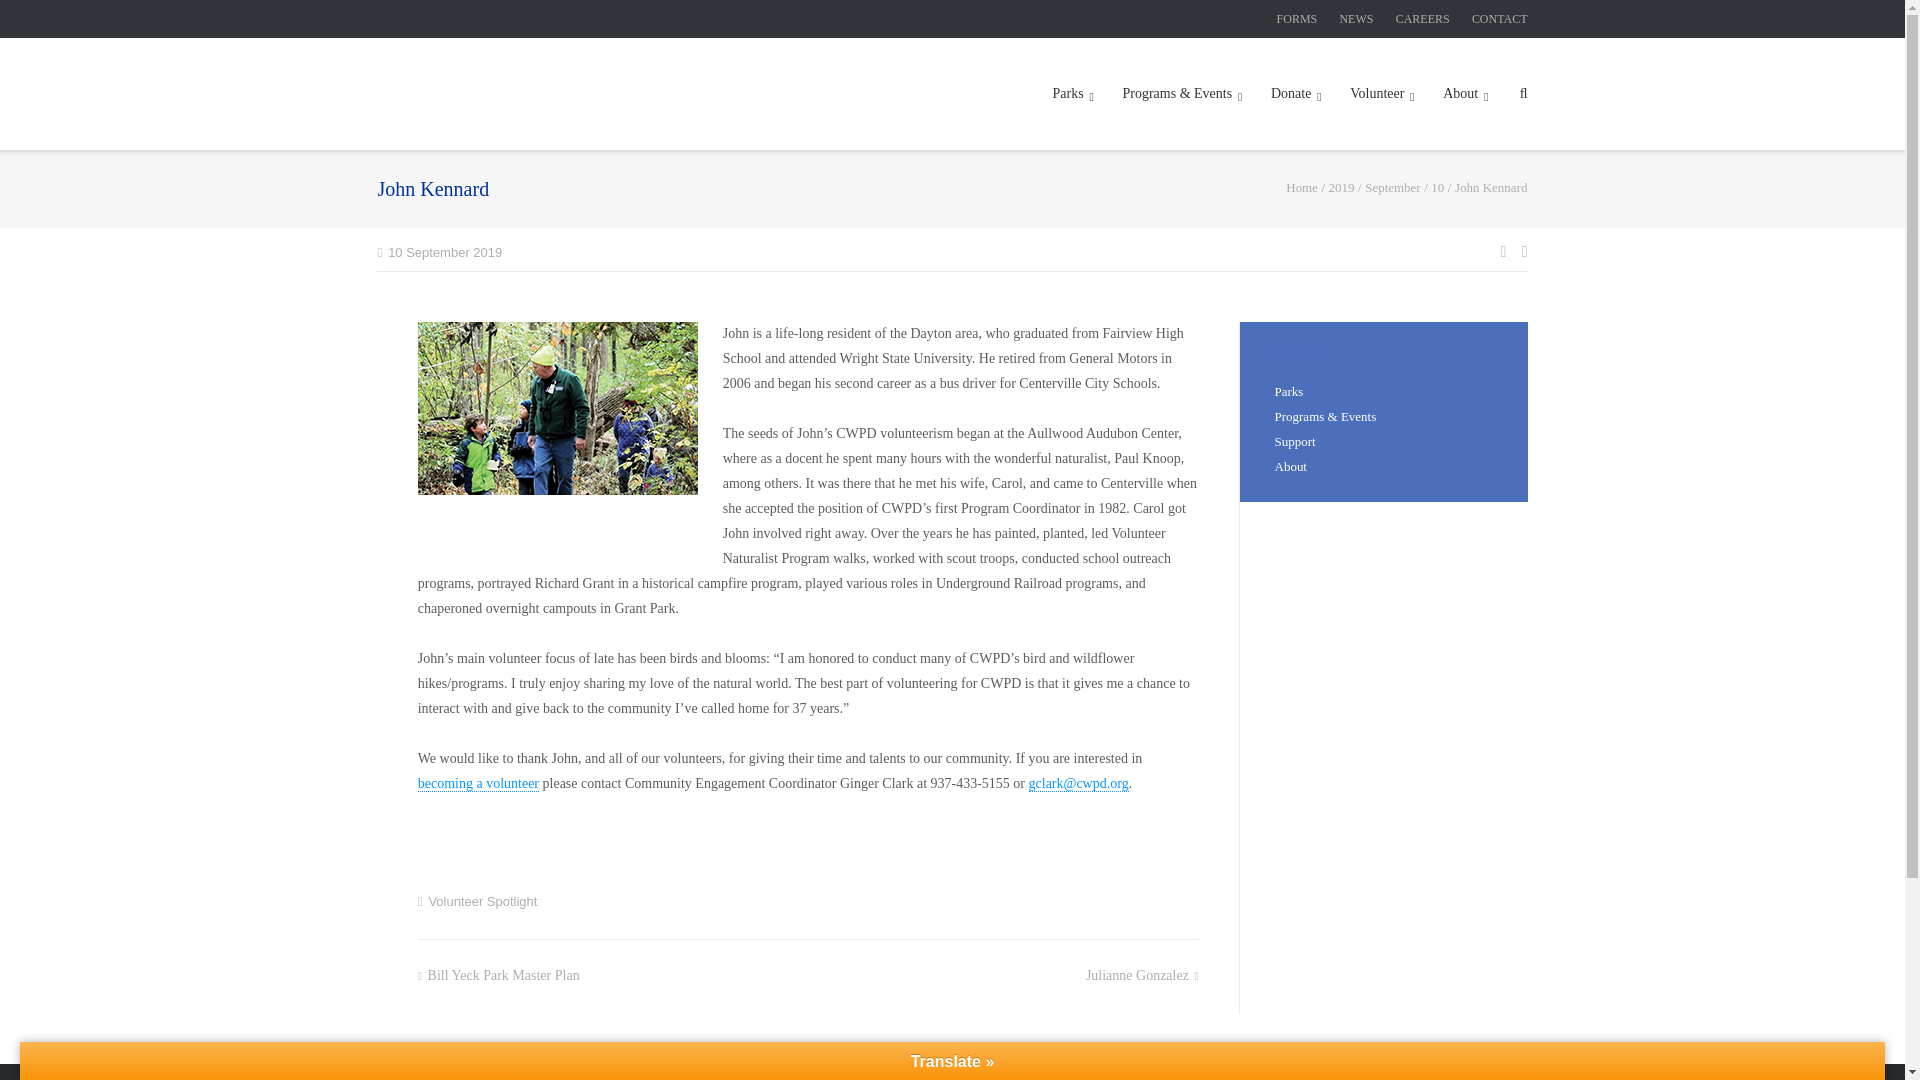 This screenshot has height=1080, width=1920. What do you see at coordinates (1302, 188) in the screenshot?
I see `Home` at bounding box center [1302, 188].